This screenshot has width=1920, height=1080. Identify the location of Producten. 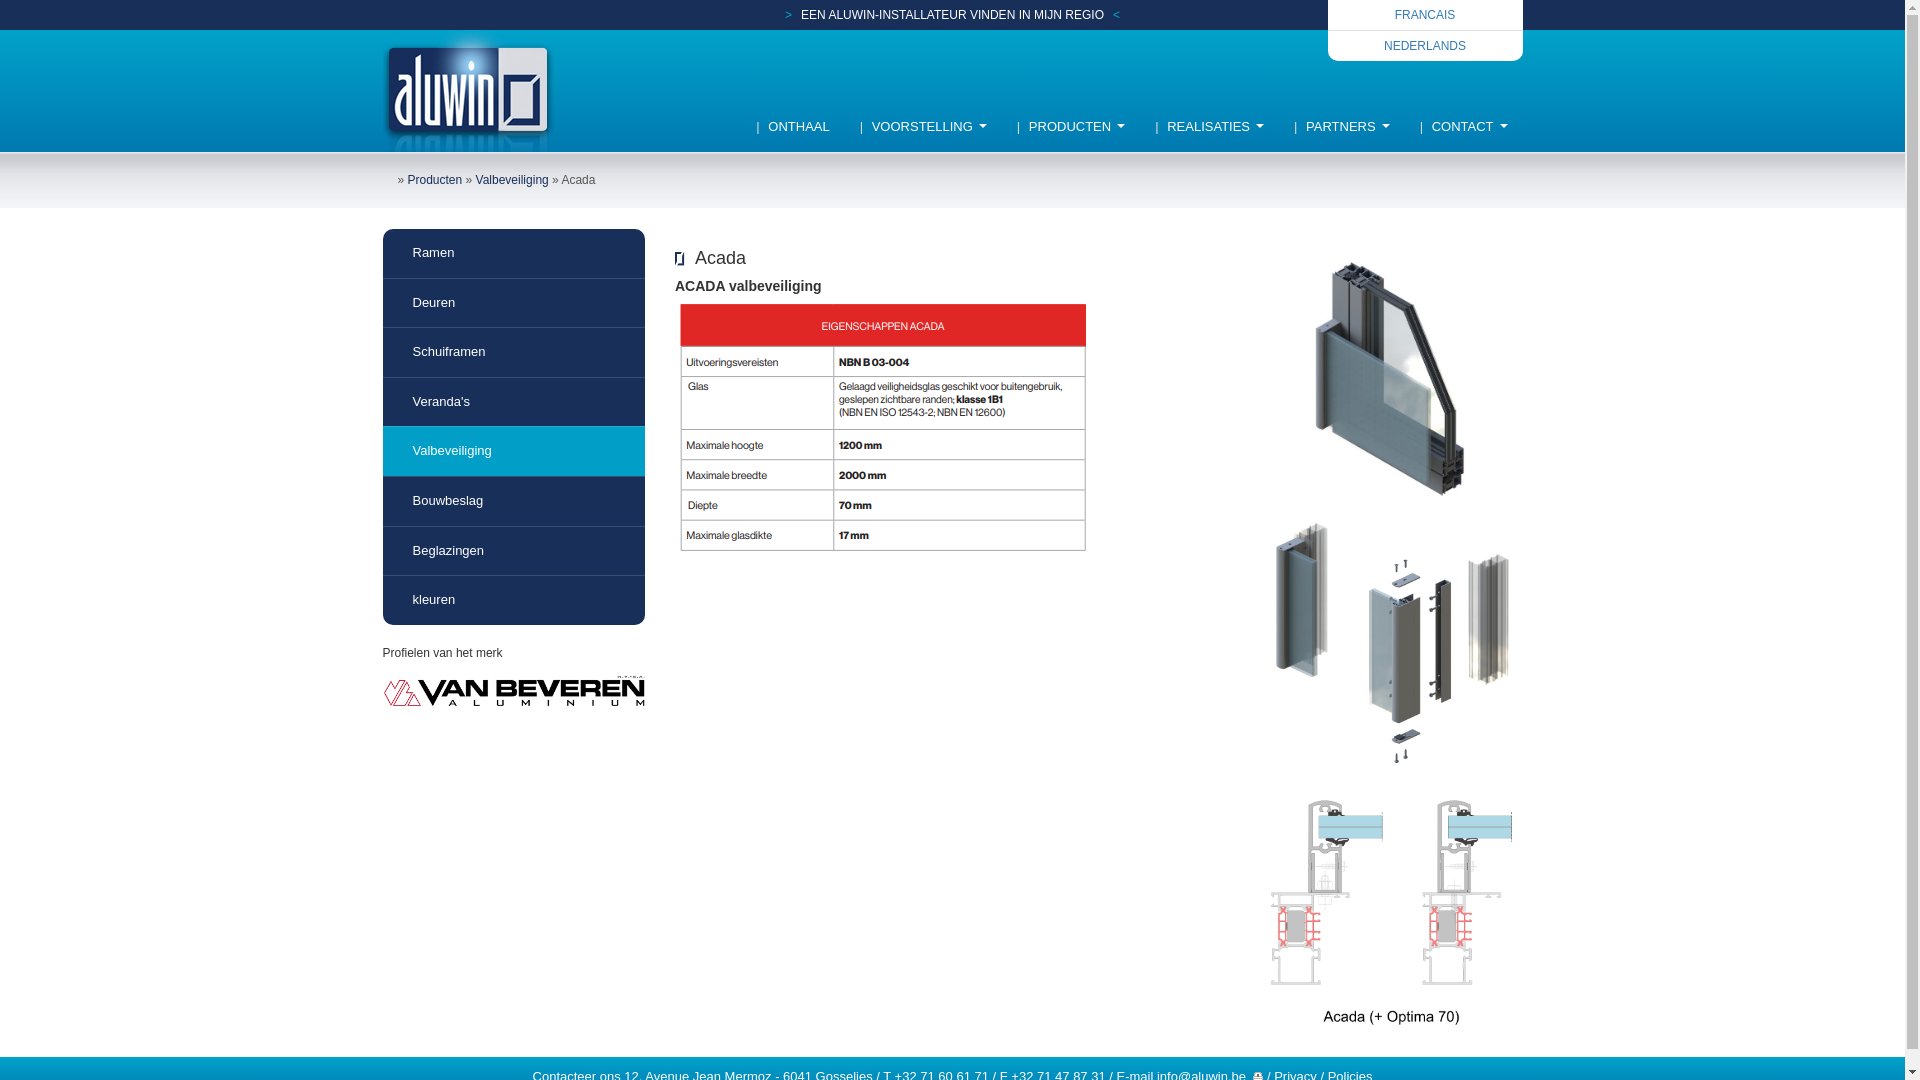
(436, 180).